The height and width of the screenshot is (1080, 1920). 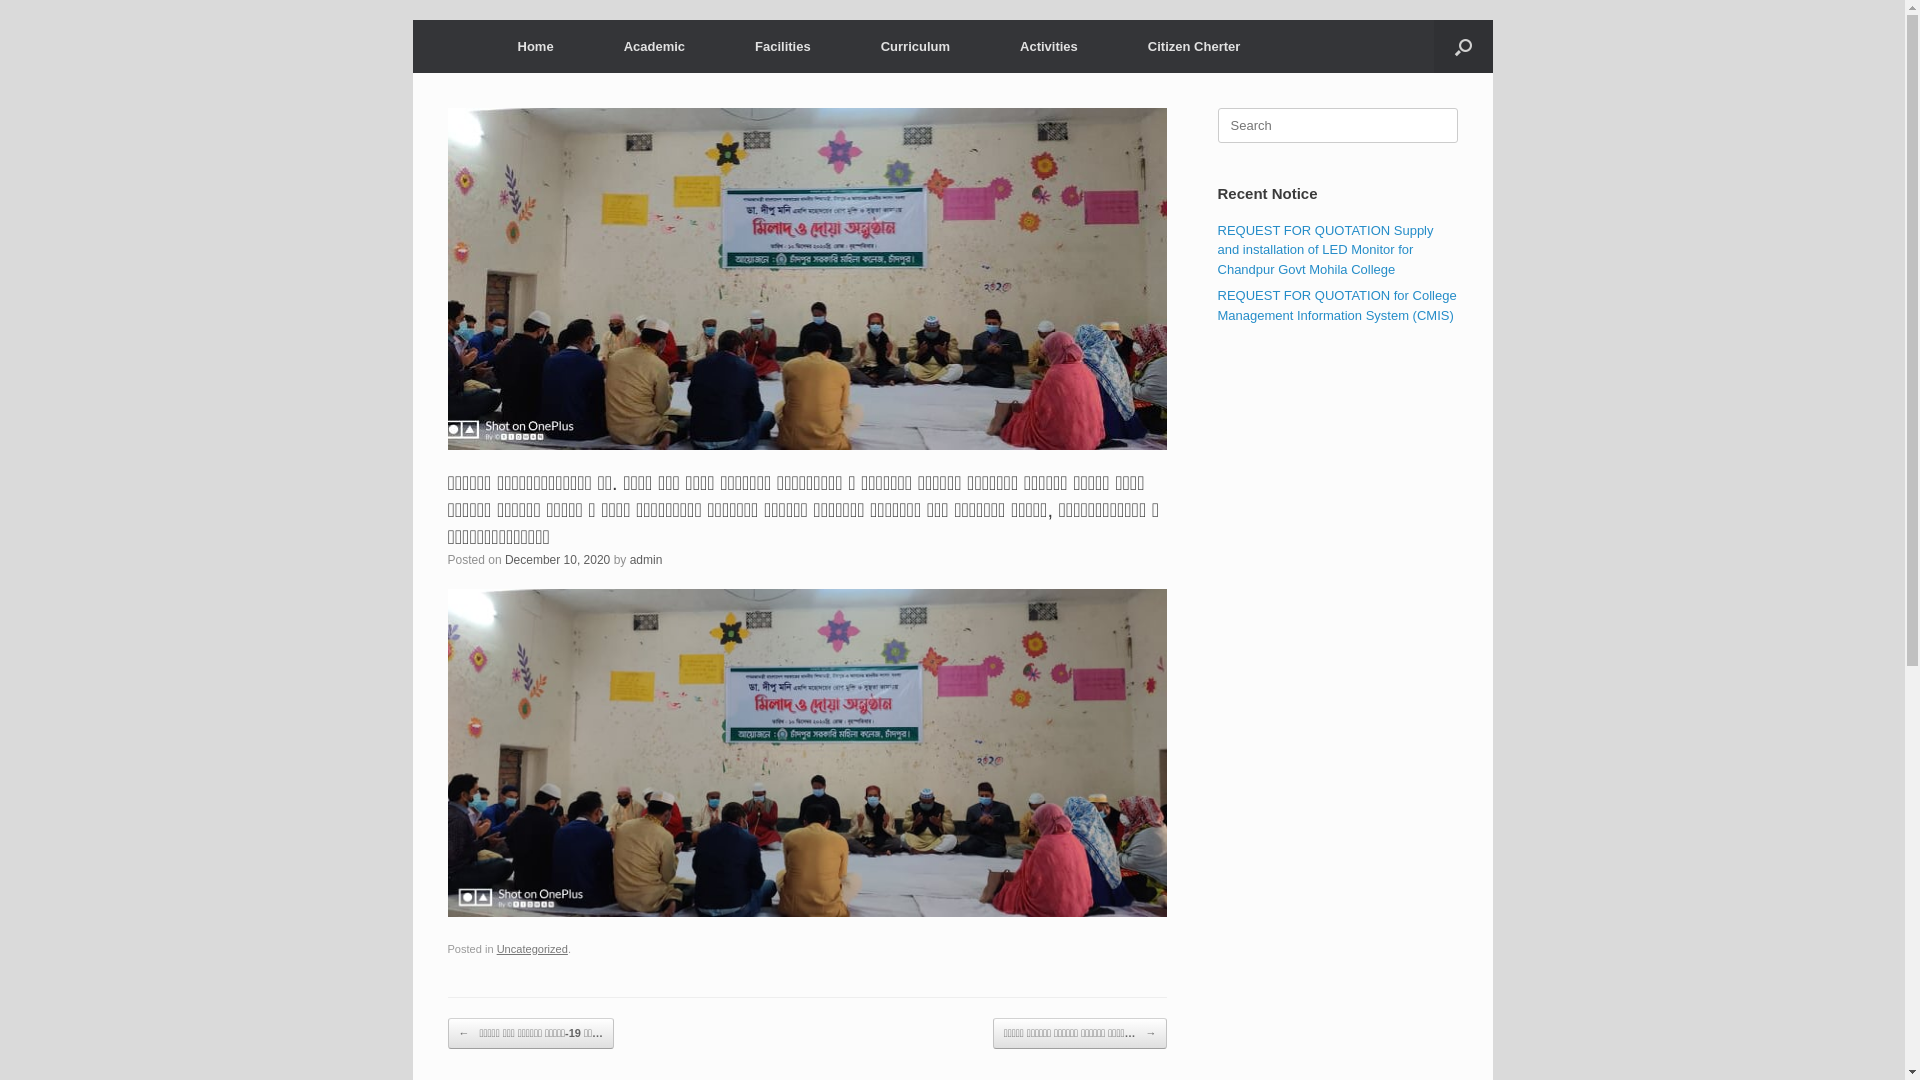 What do you see at coordinates (646, 560) in the screenshot?
I see `admin` at bounding box center [646, 560].